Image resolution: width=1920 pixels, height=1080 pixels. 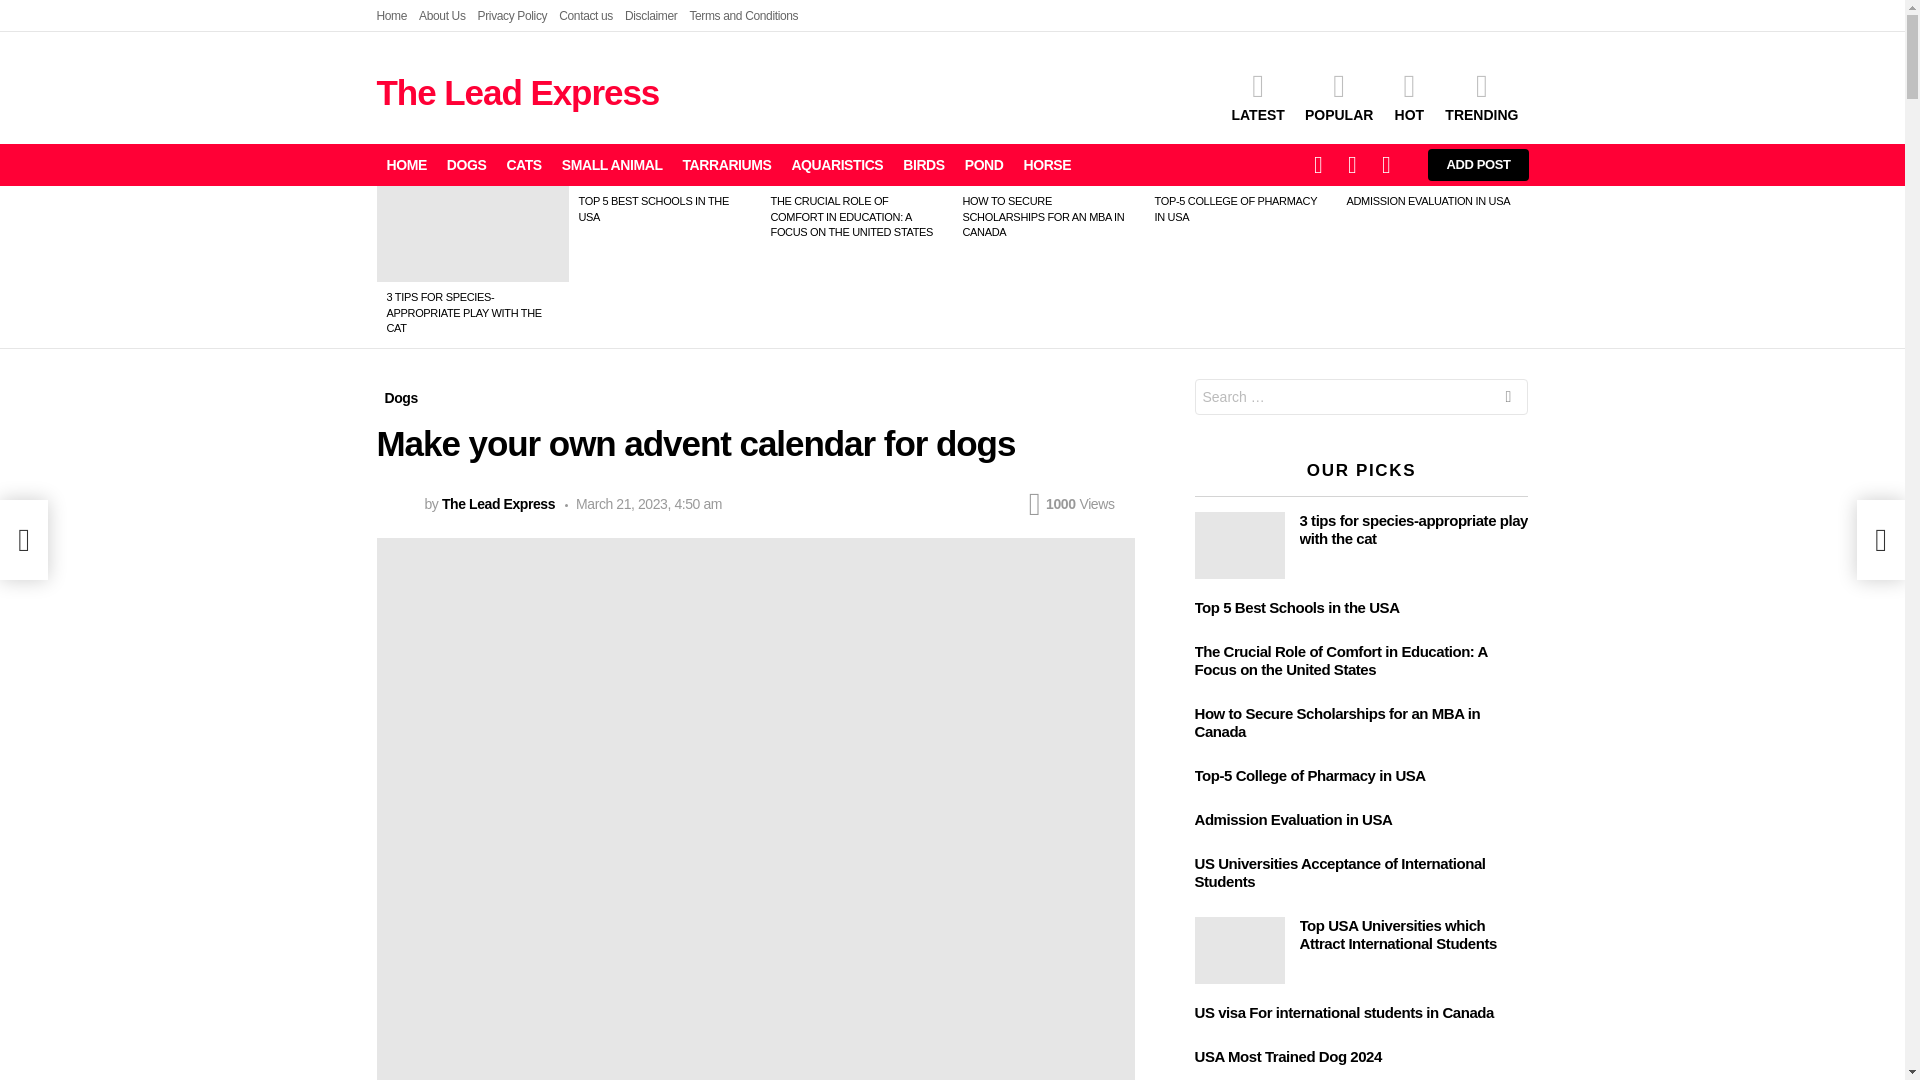 What do you see at coordinates (612, 165) in the screenshot?
I see `SMALL ANIMAL` at bounding box center [612, 165].